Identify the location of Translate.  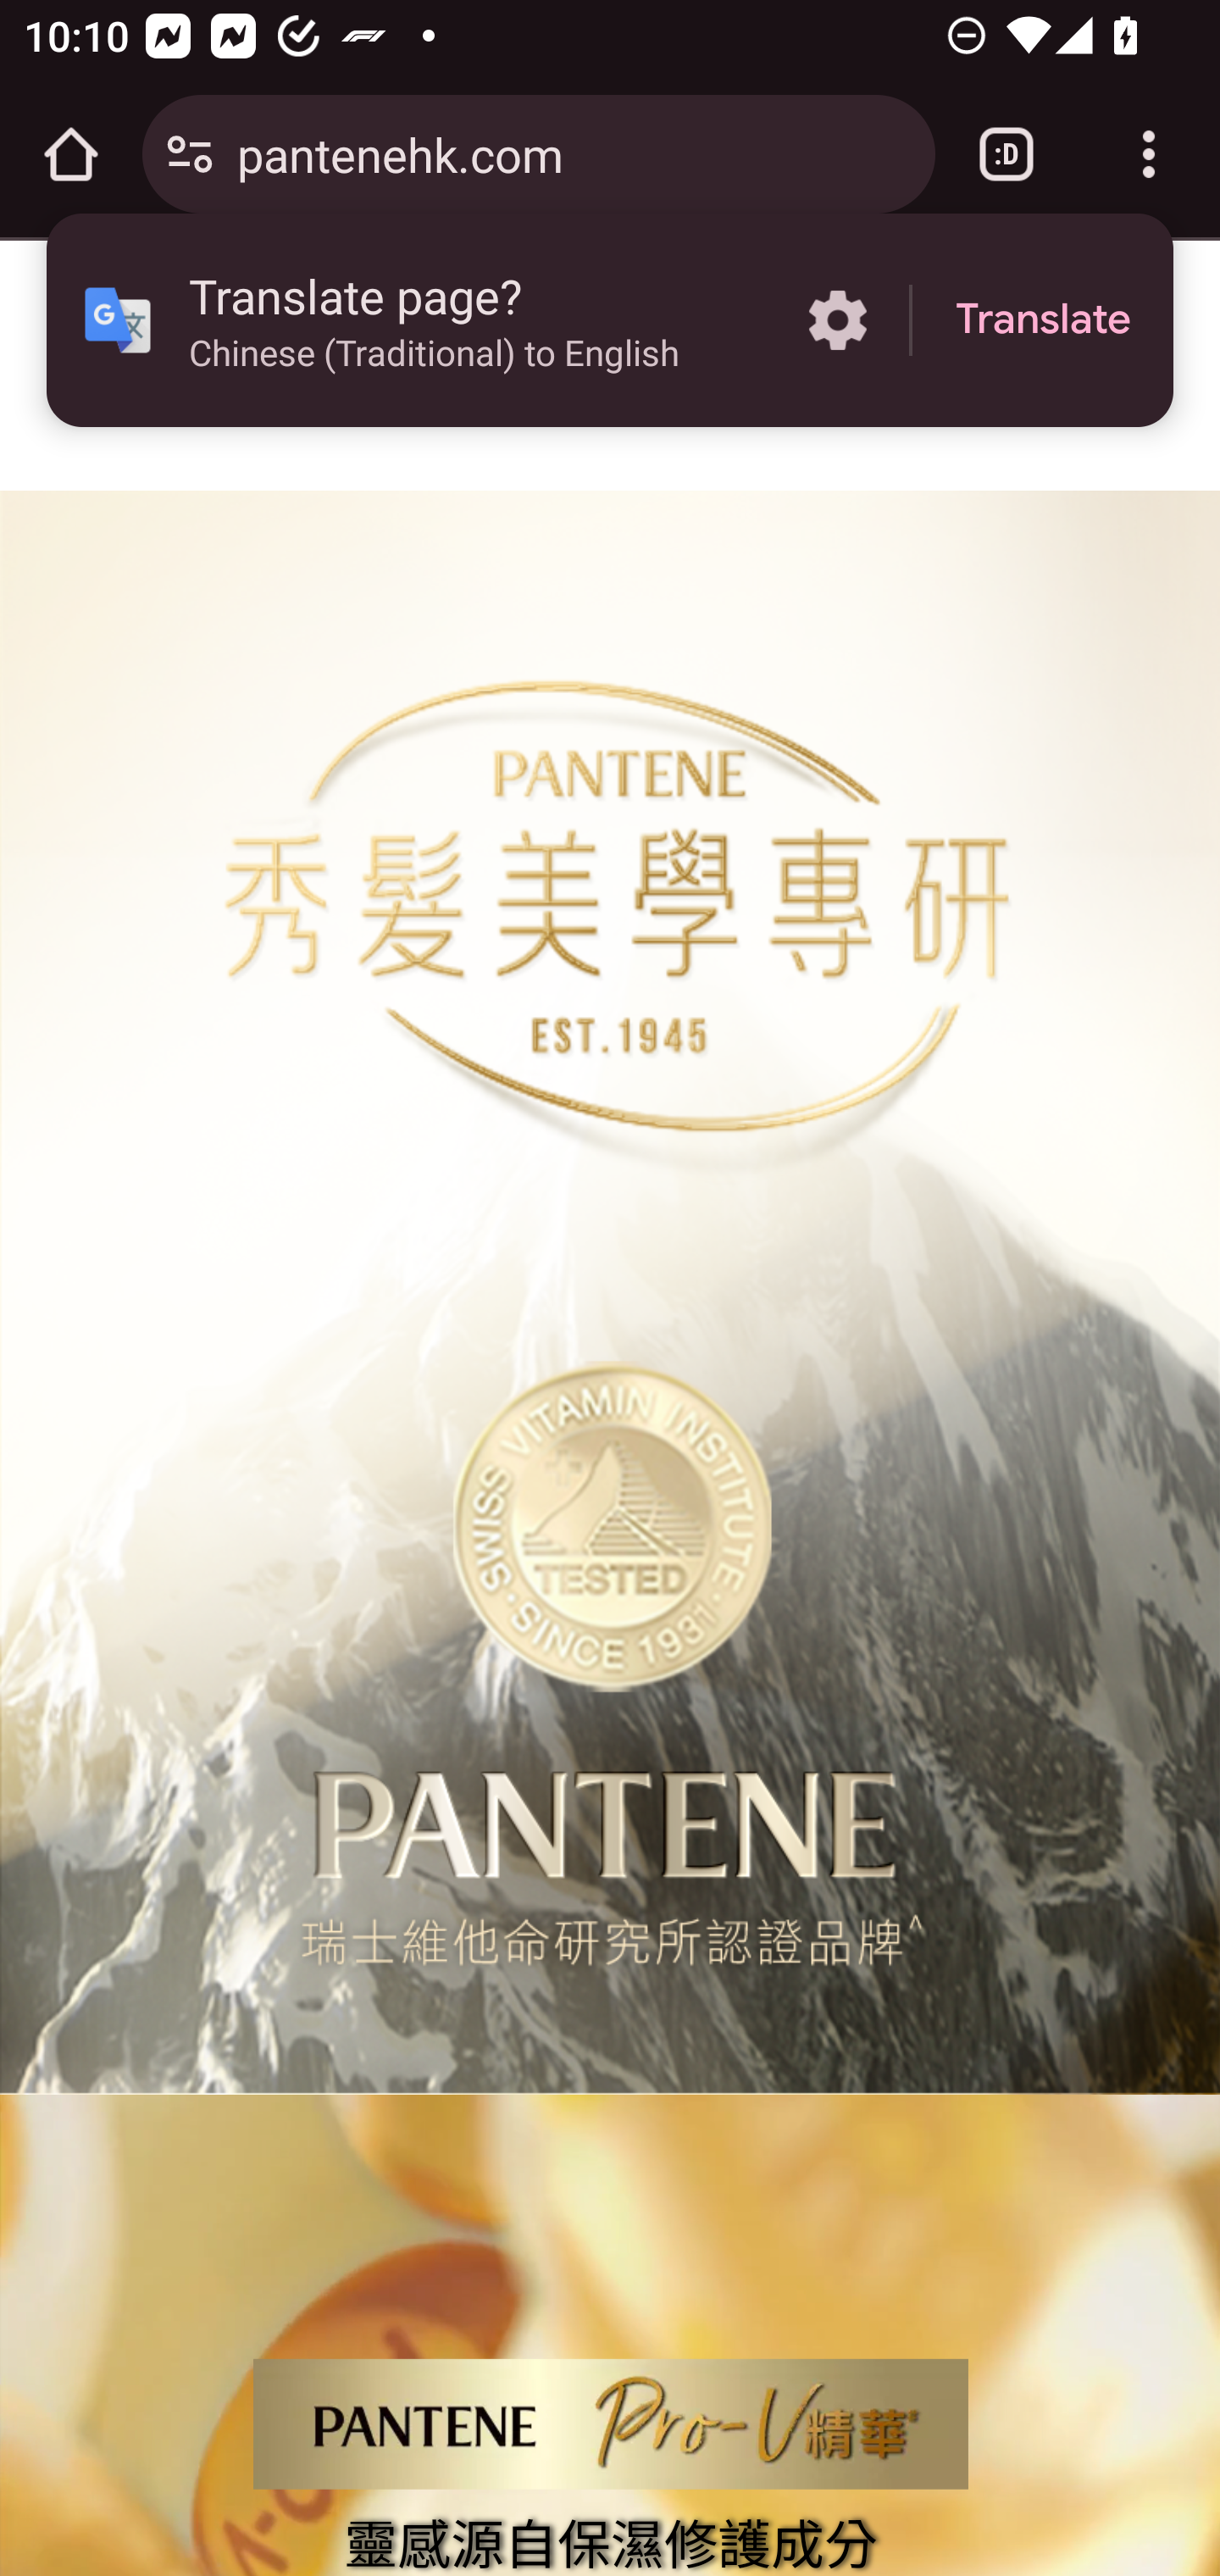
(1043, 320).